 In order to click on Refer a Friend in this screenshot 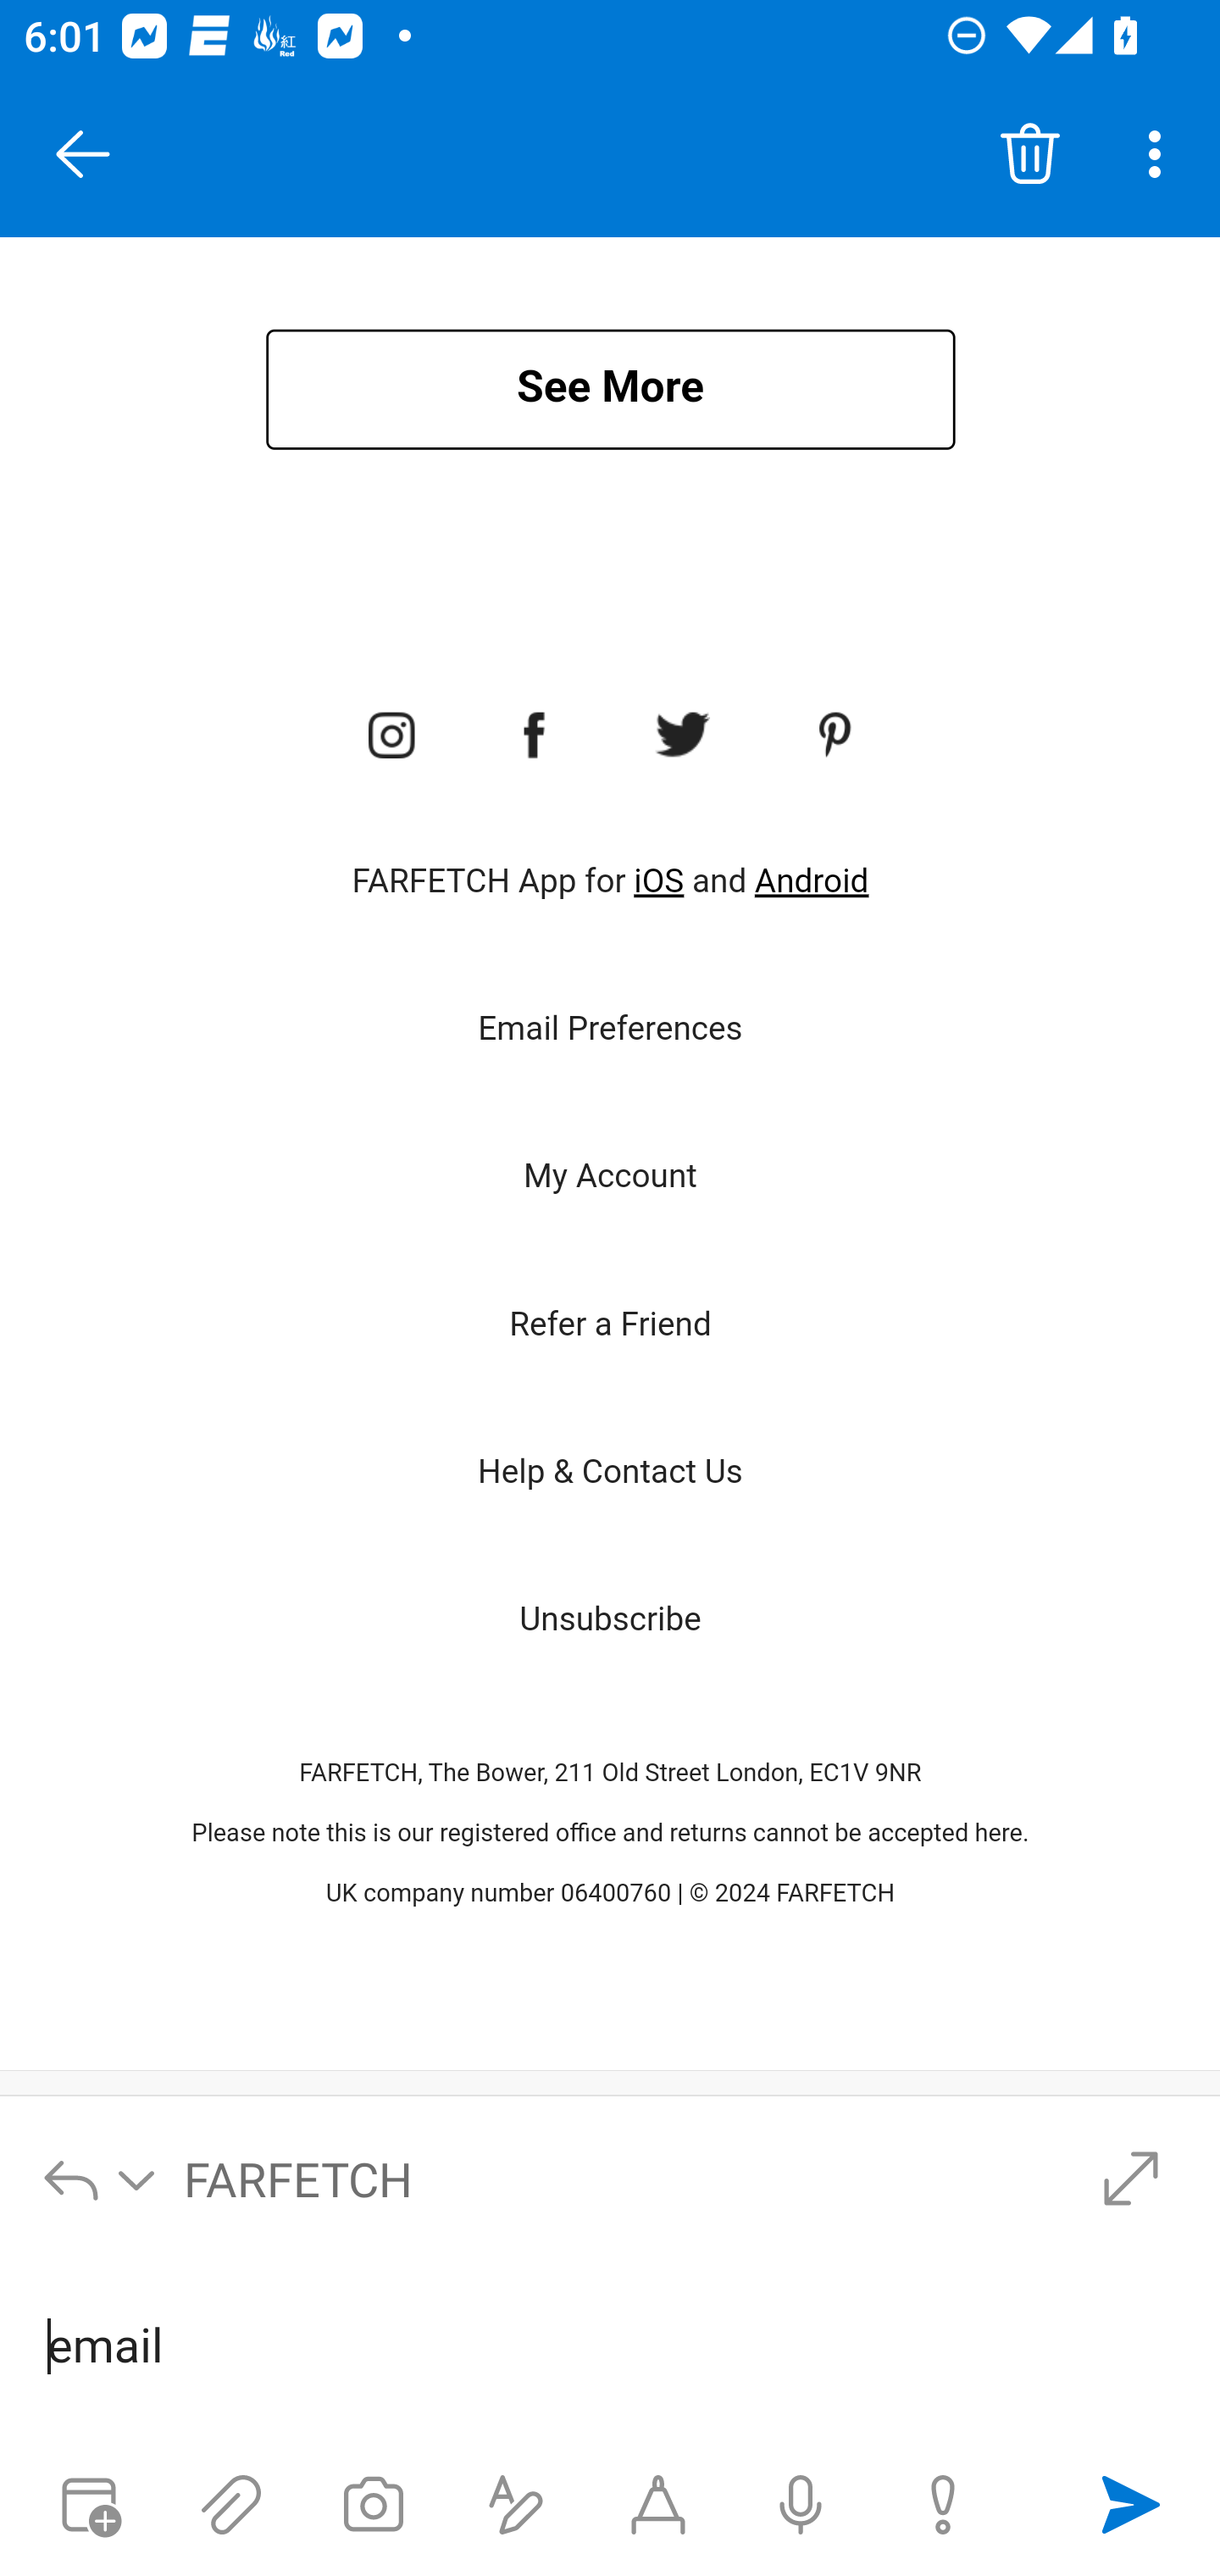, I will do `click(610, 1325)`.